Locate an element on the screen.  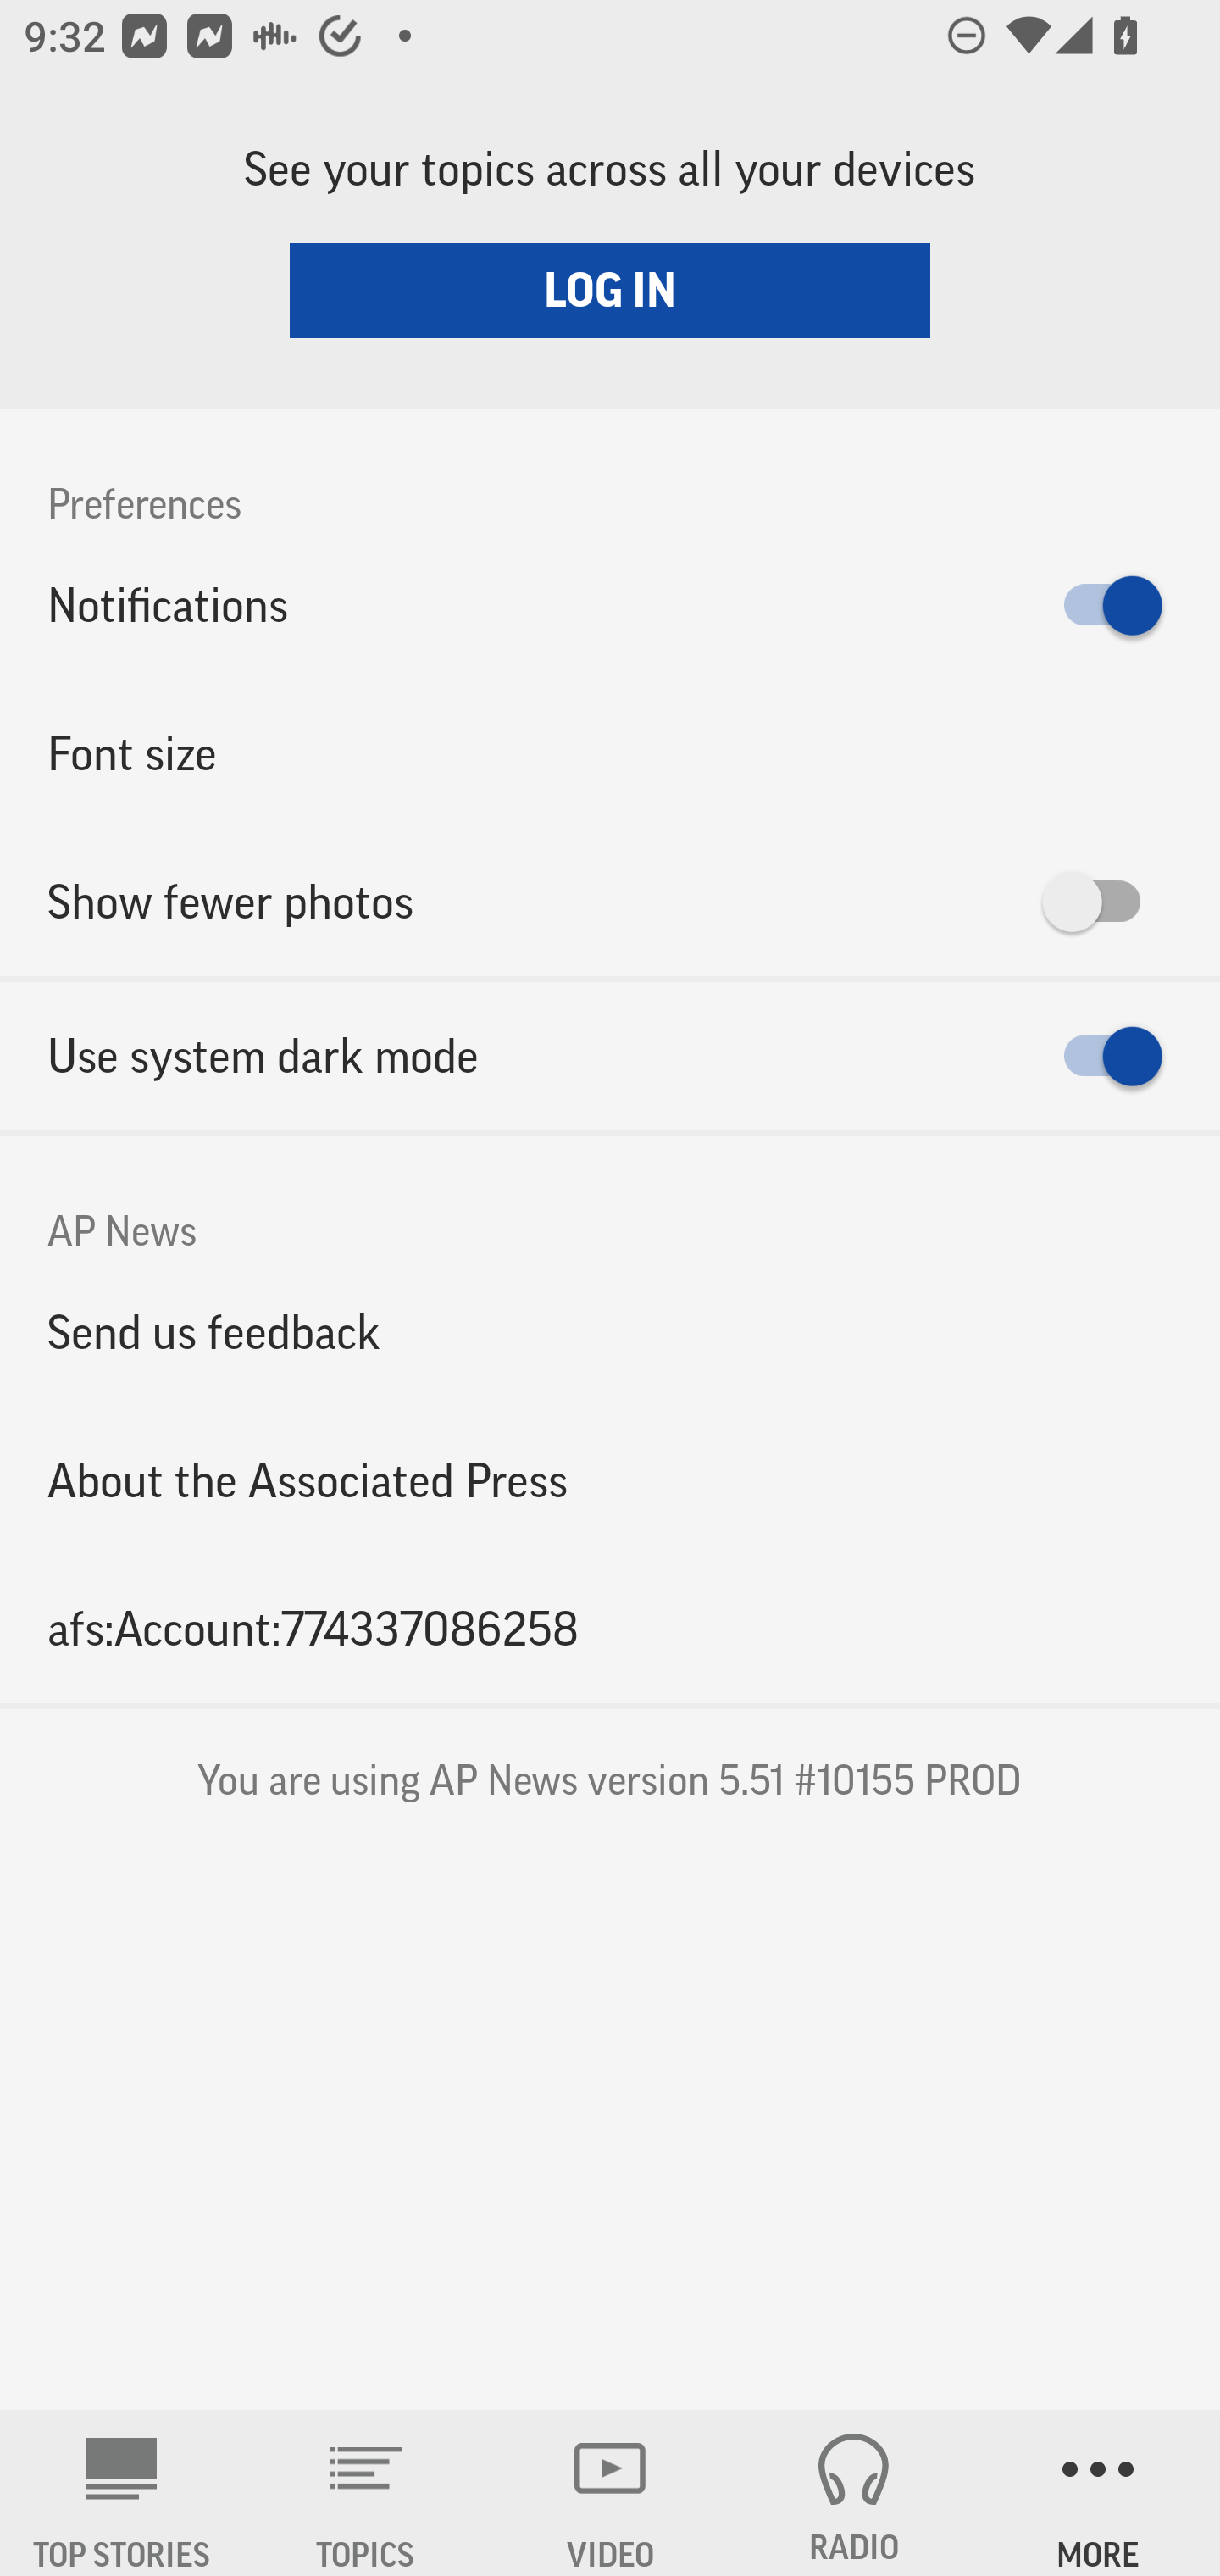
afs:Account:774337086258 is located at coordinates (610, 1629).